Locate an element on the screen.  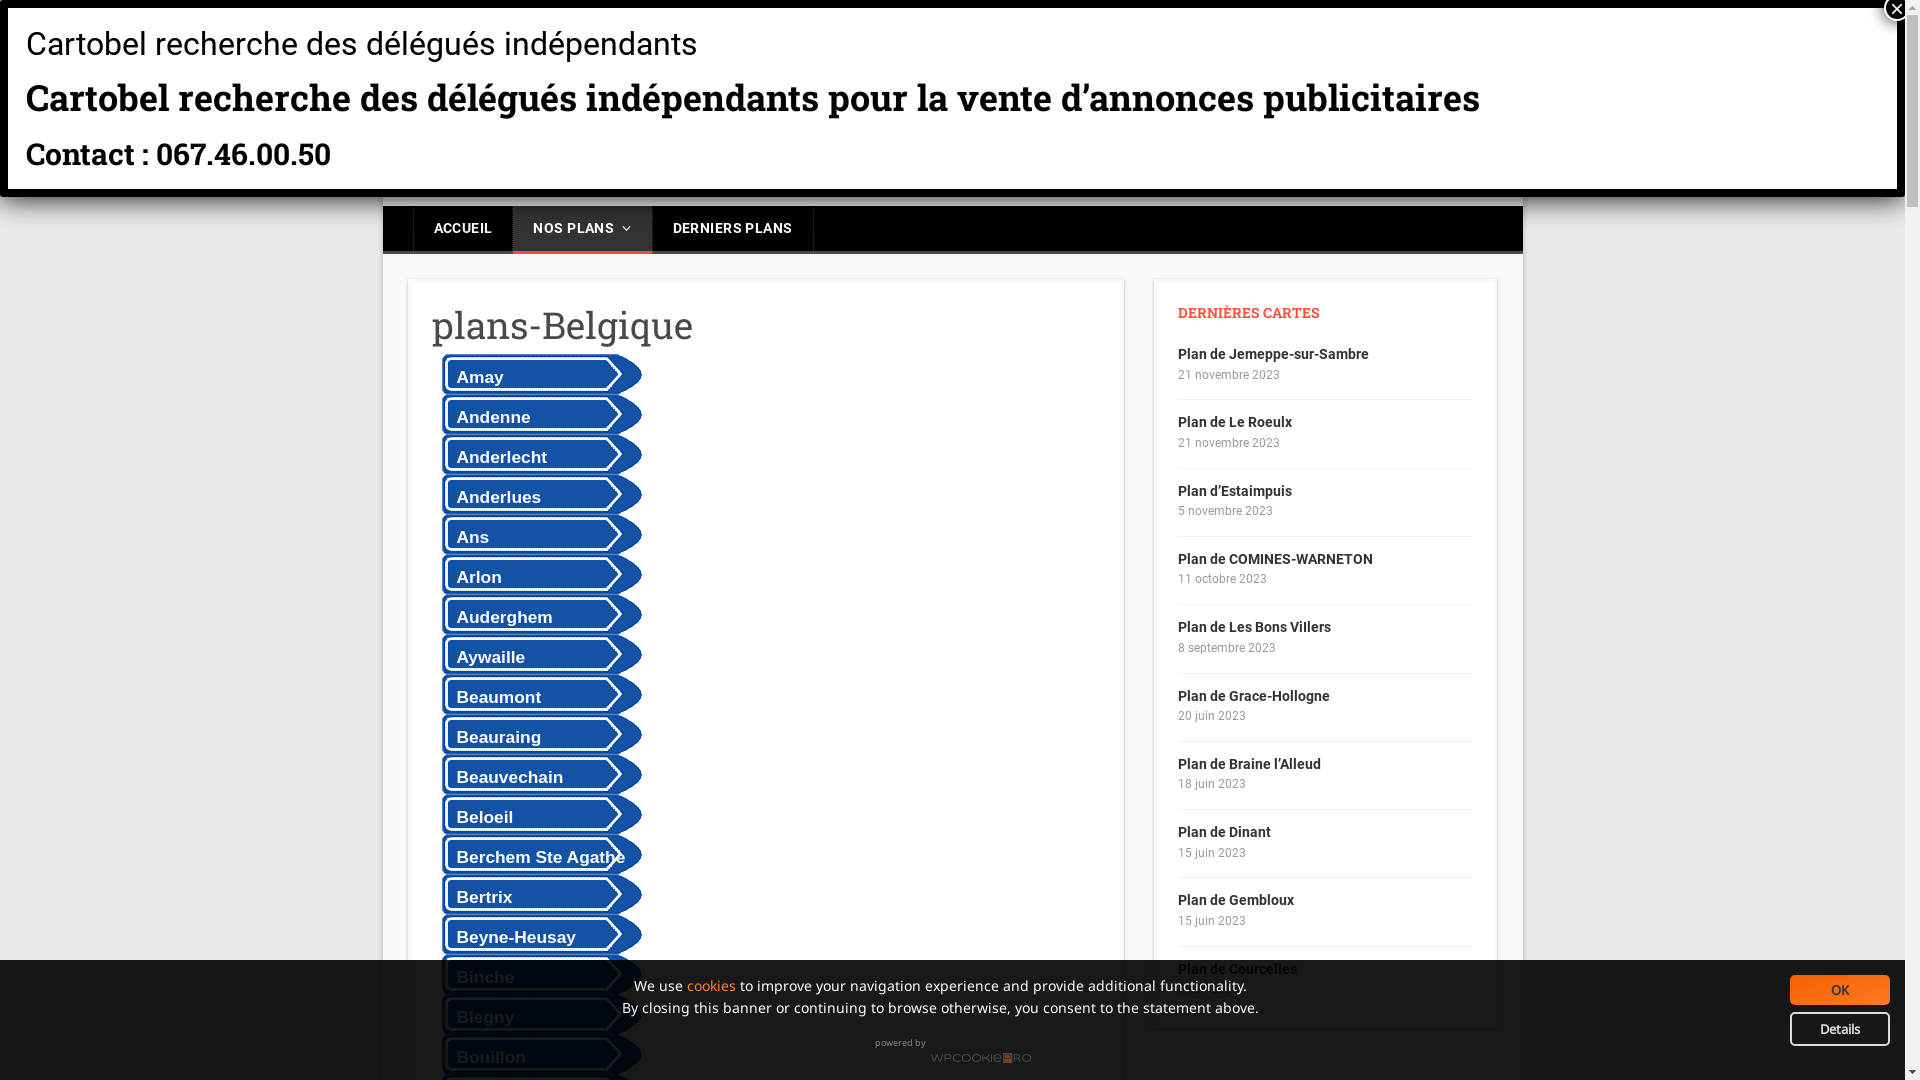
Ans is located at coordinates (537, 534).